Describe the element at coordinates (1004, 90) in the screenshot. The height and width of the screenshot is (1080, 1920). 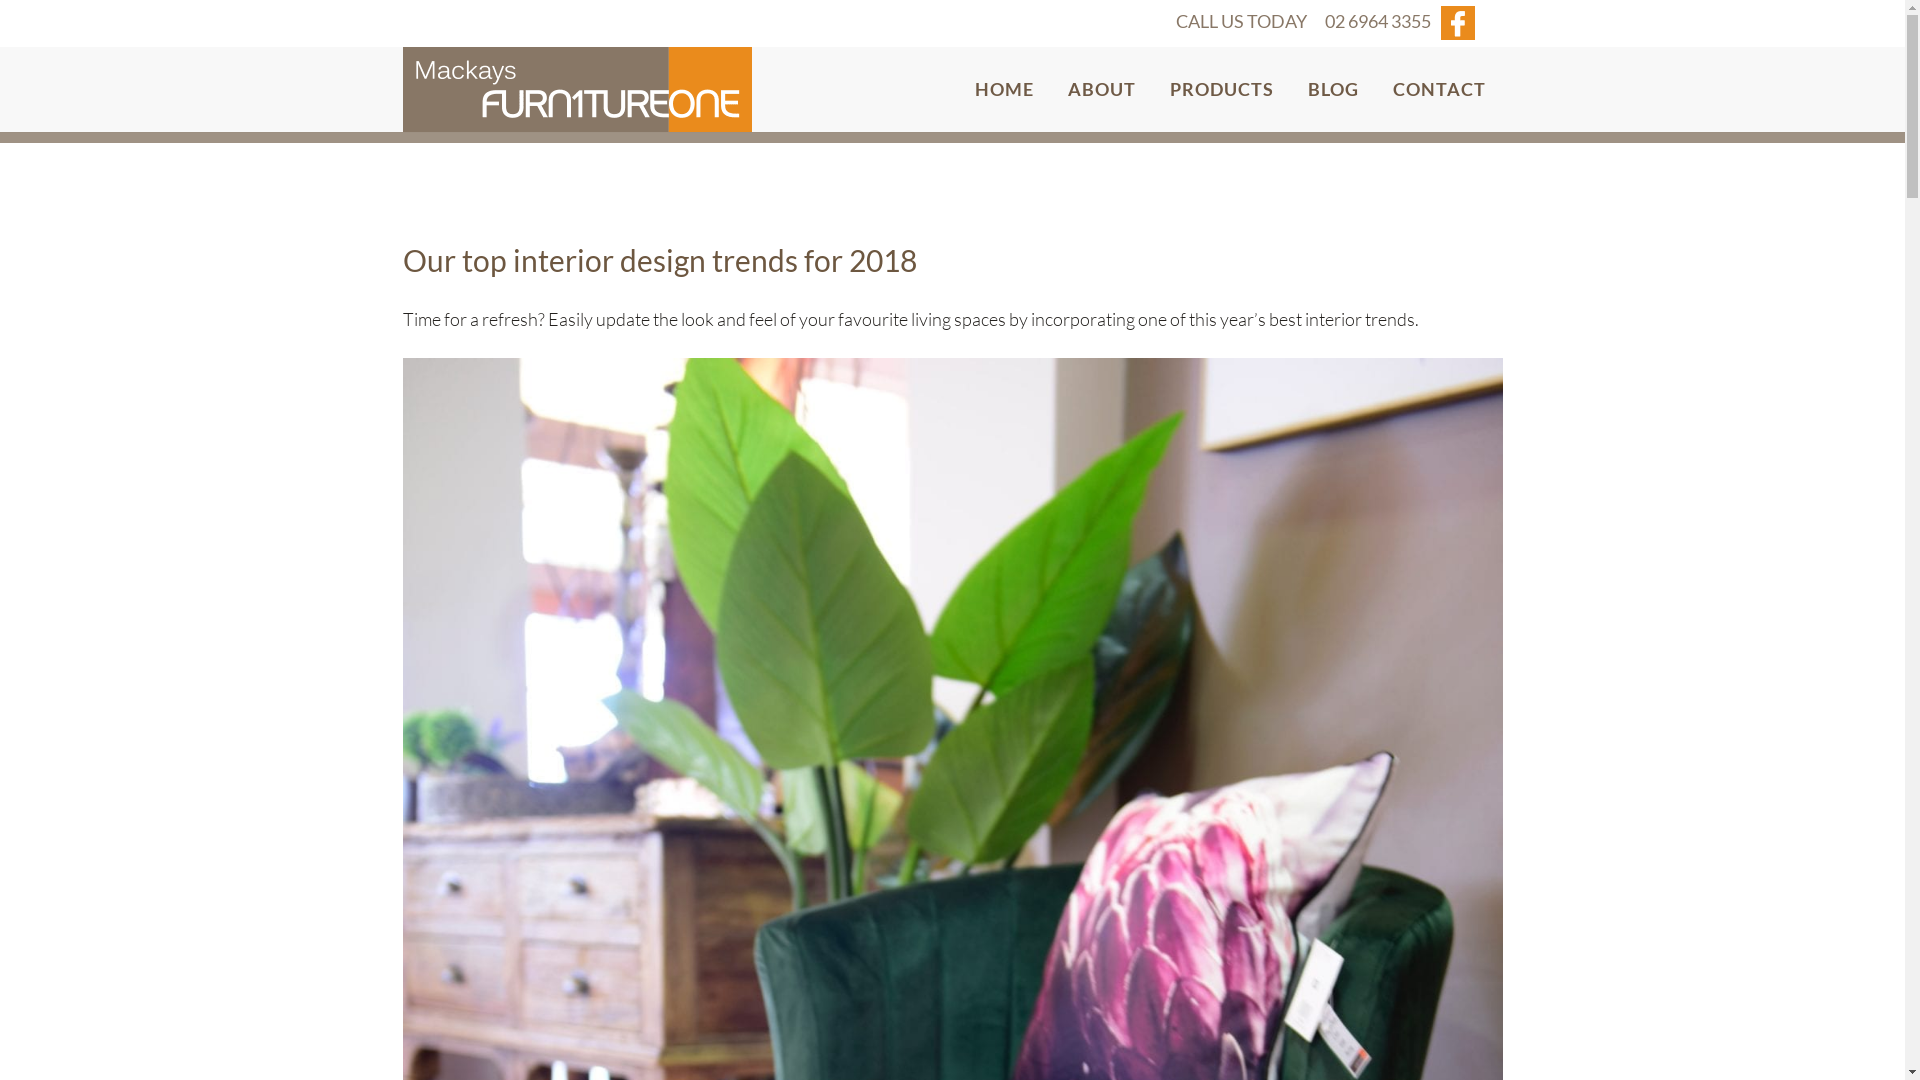
I see `HOME` at that location.